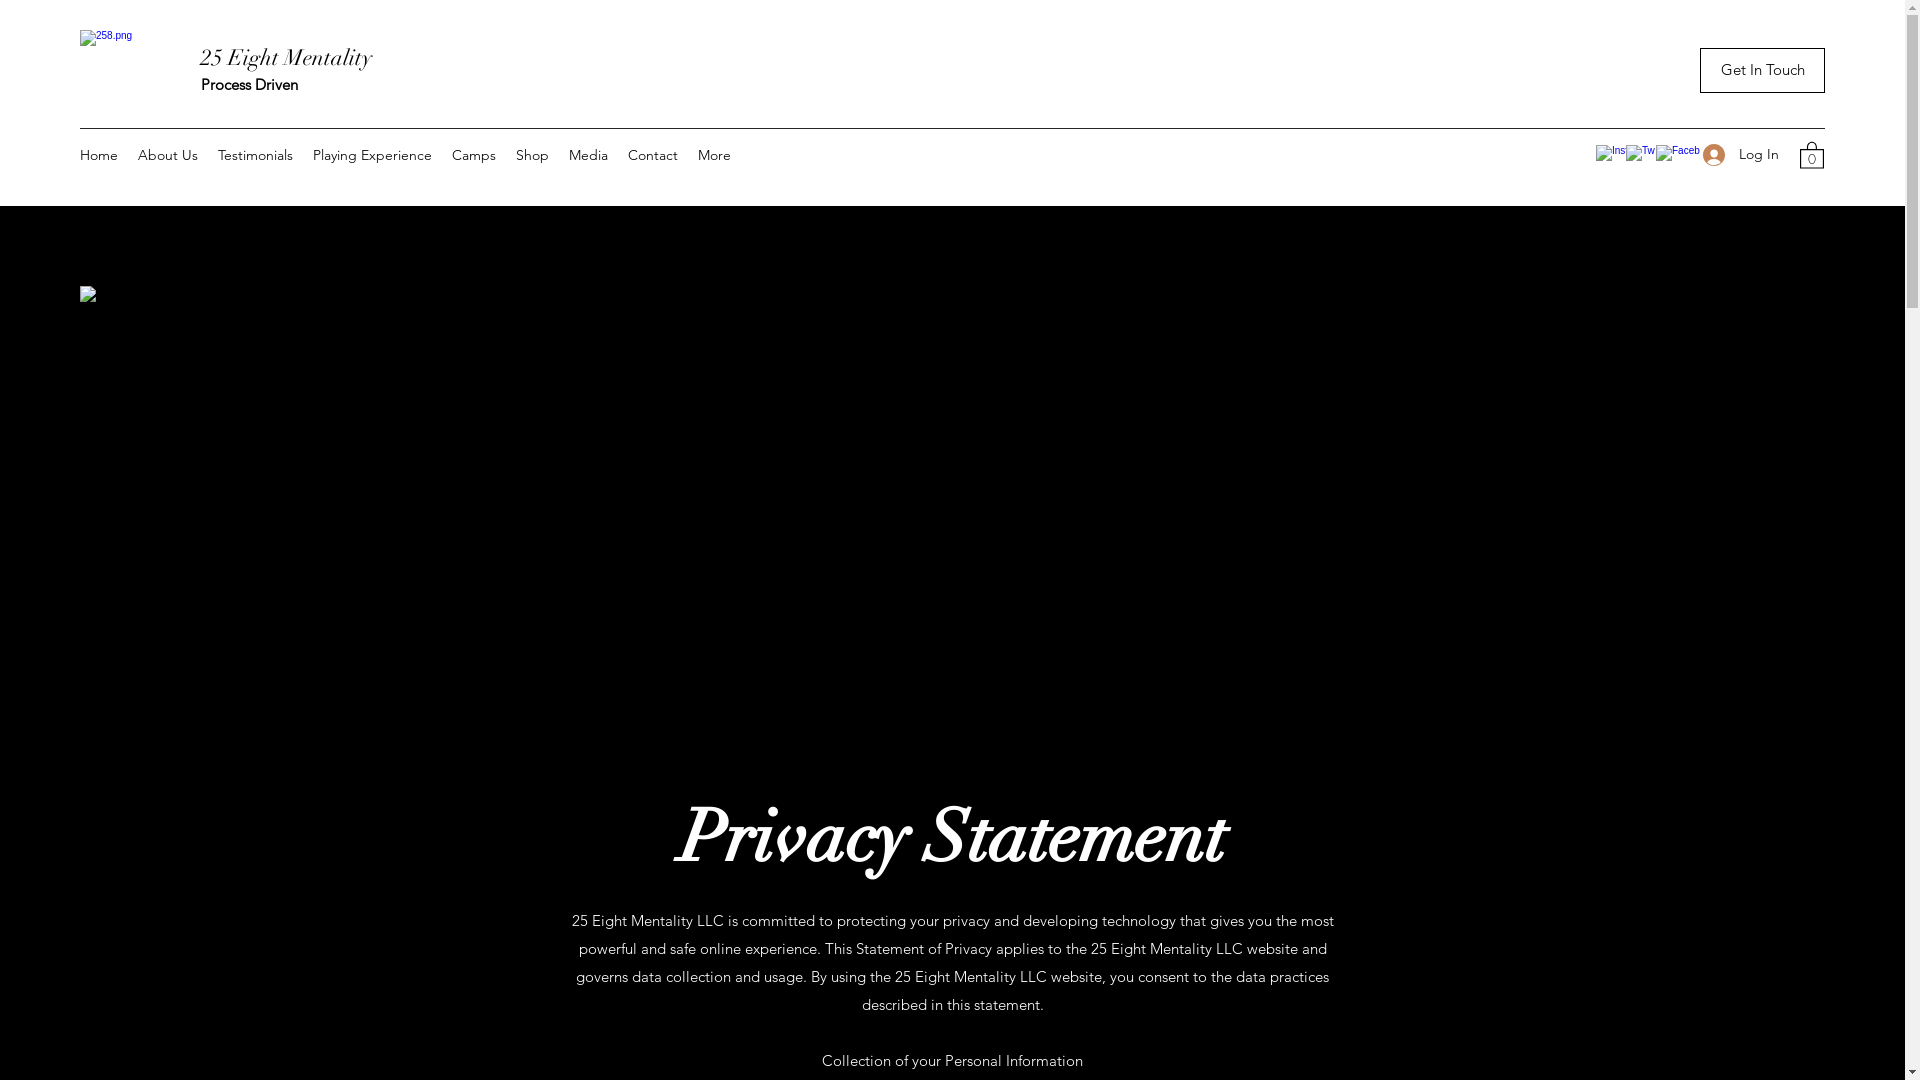 This screenshot has height=1080, width=1920. What do you see at coordinates (1812, 154) in the screenshot?
I see `0` at bounding box center [1812, 154].